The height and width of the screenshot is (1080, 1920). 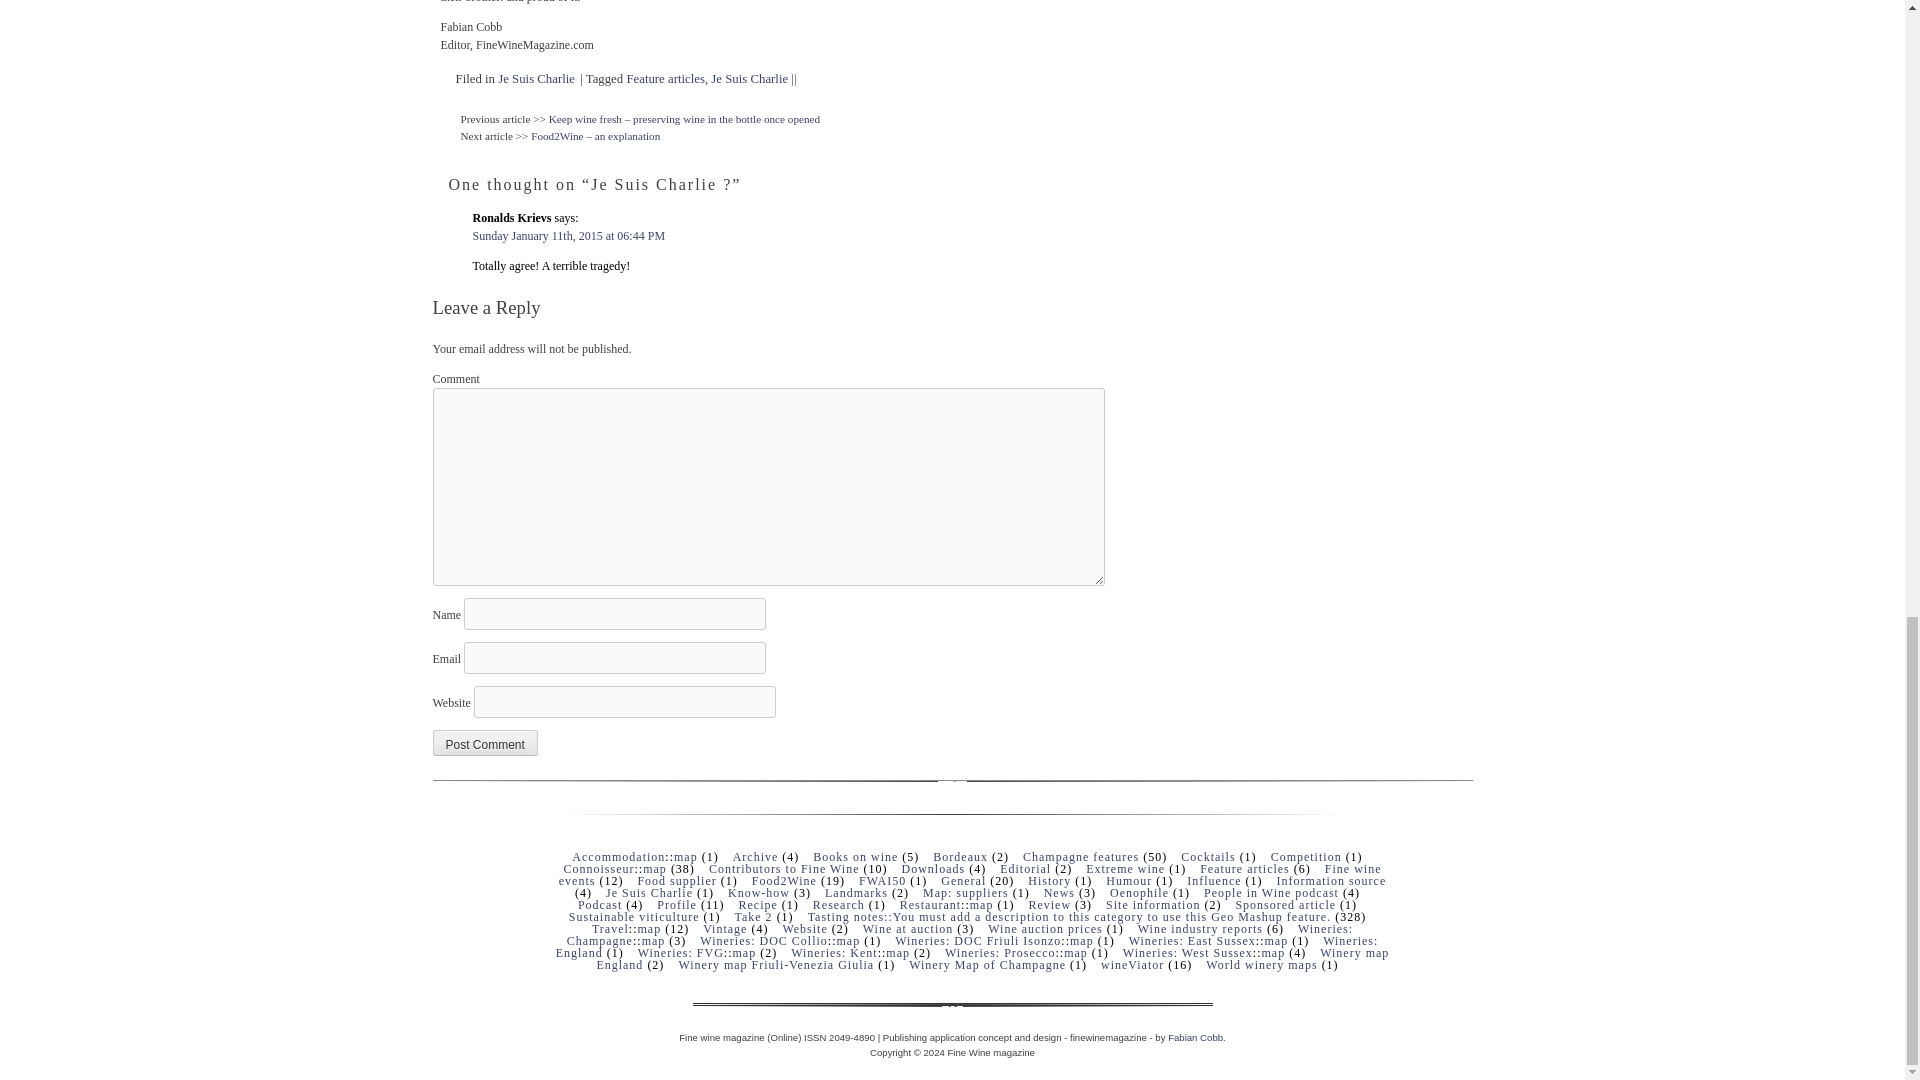 I want to click on Feature articles, so click(x=664, y=79).